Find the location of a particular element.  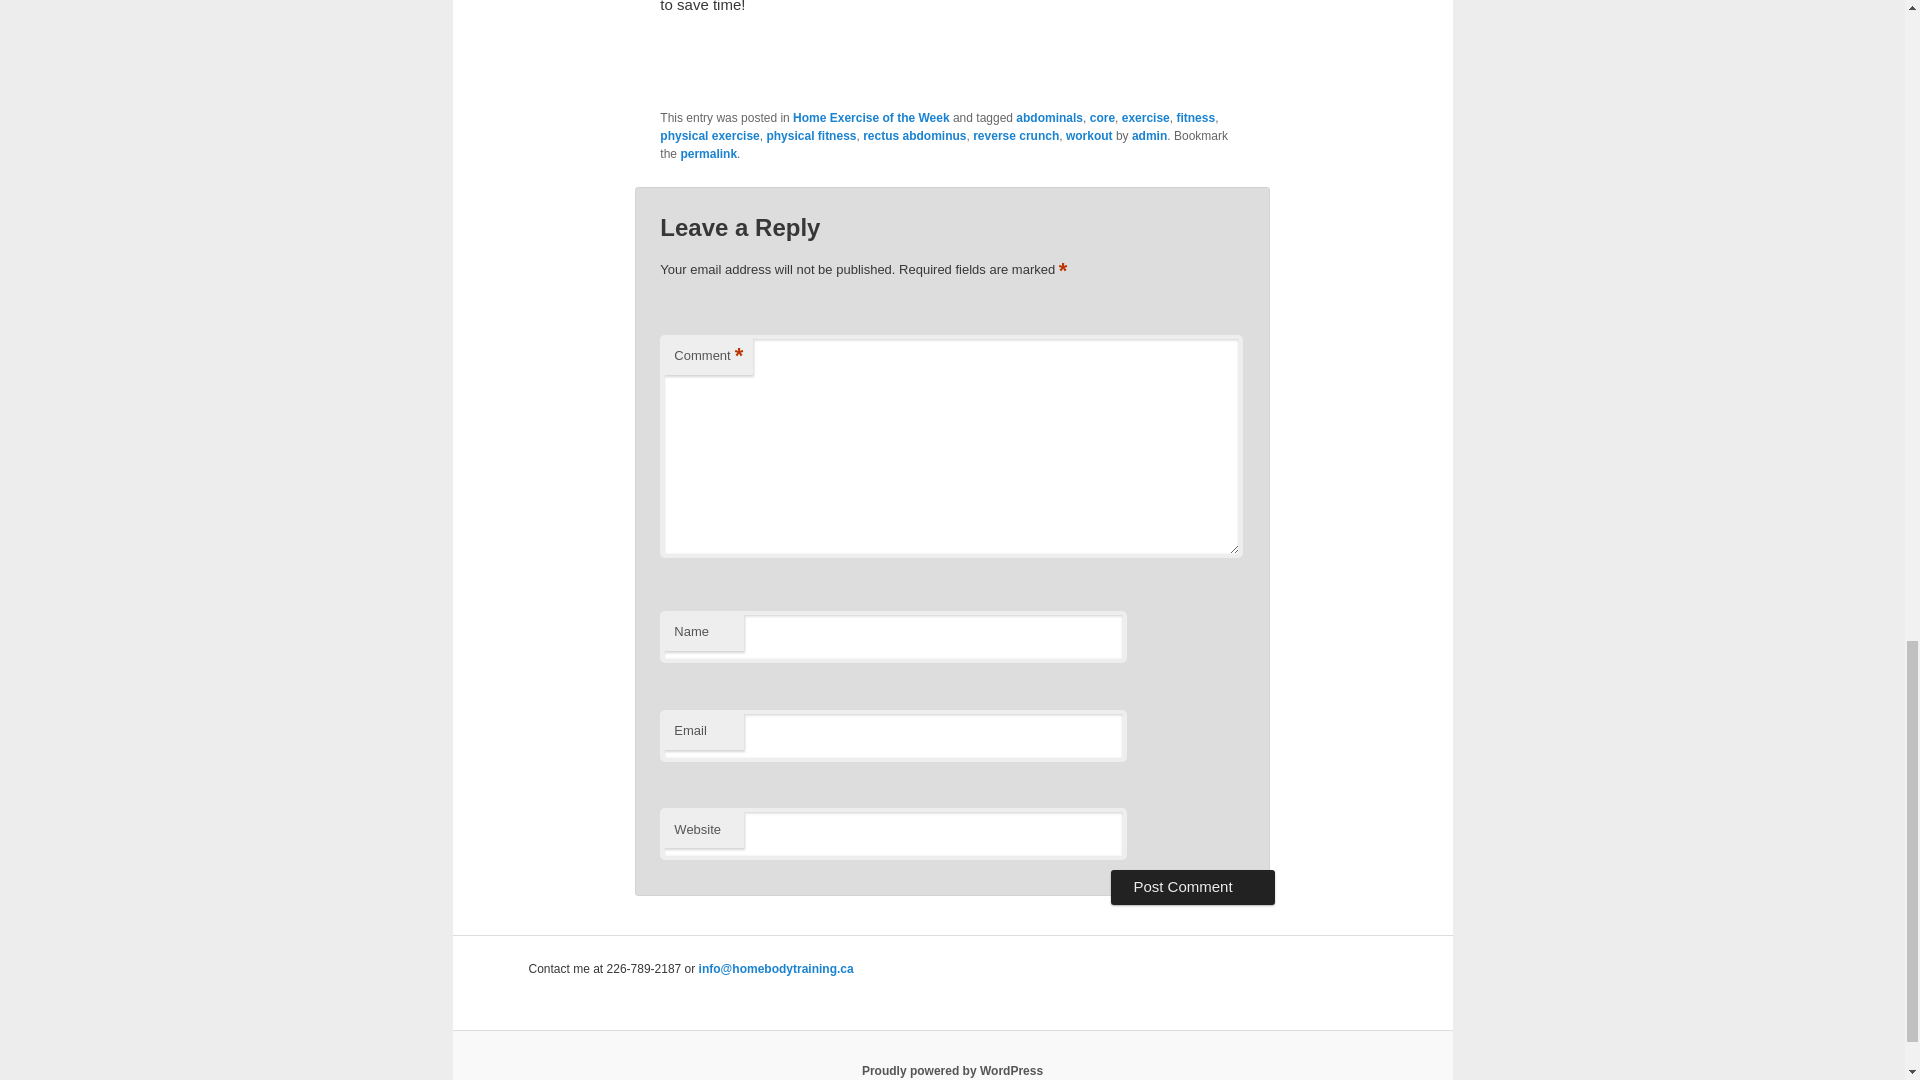

Semantic Personal Publishing Platform is located at coordinates (952, 1070).